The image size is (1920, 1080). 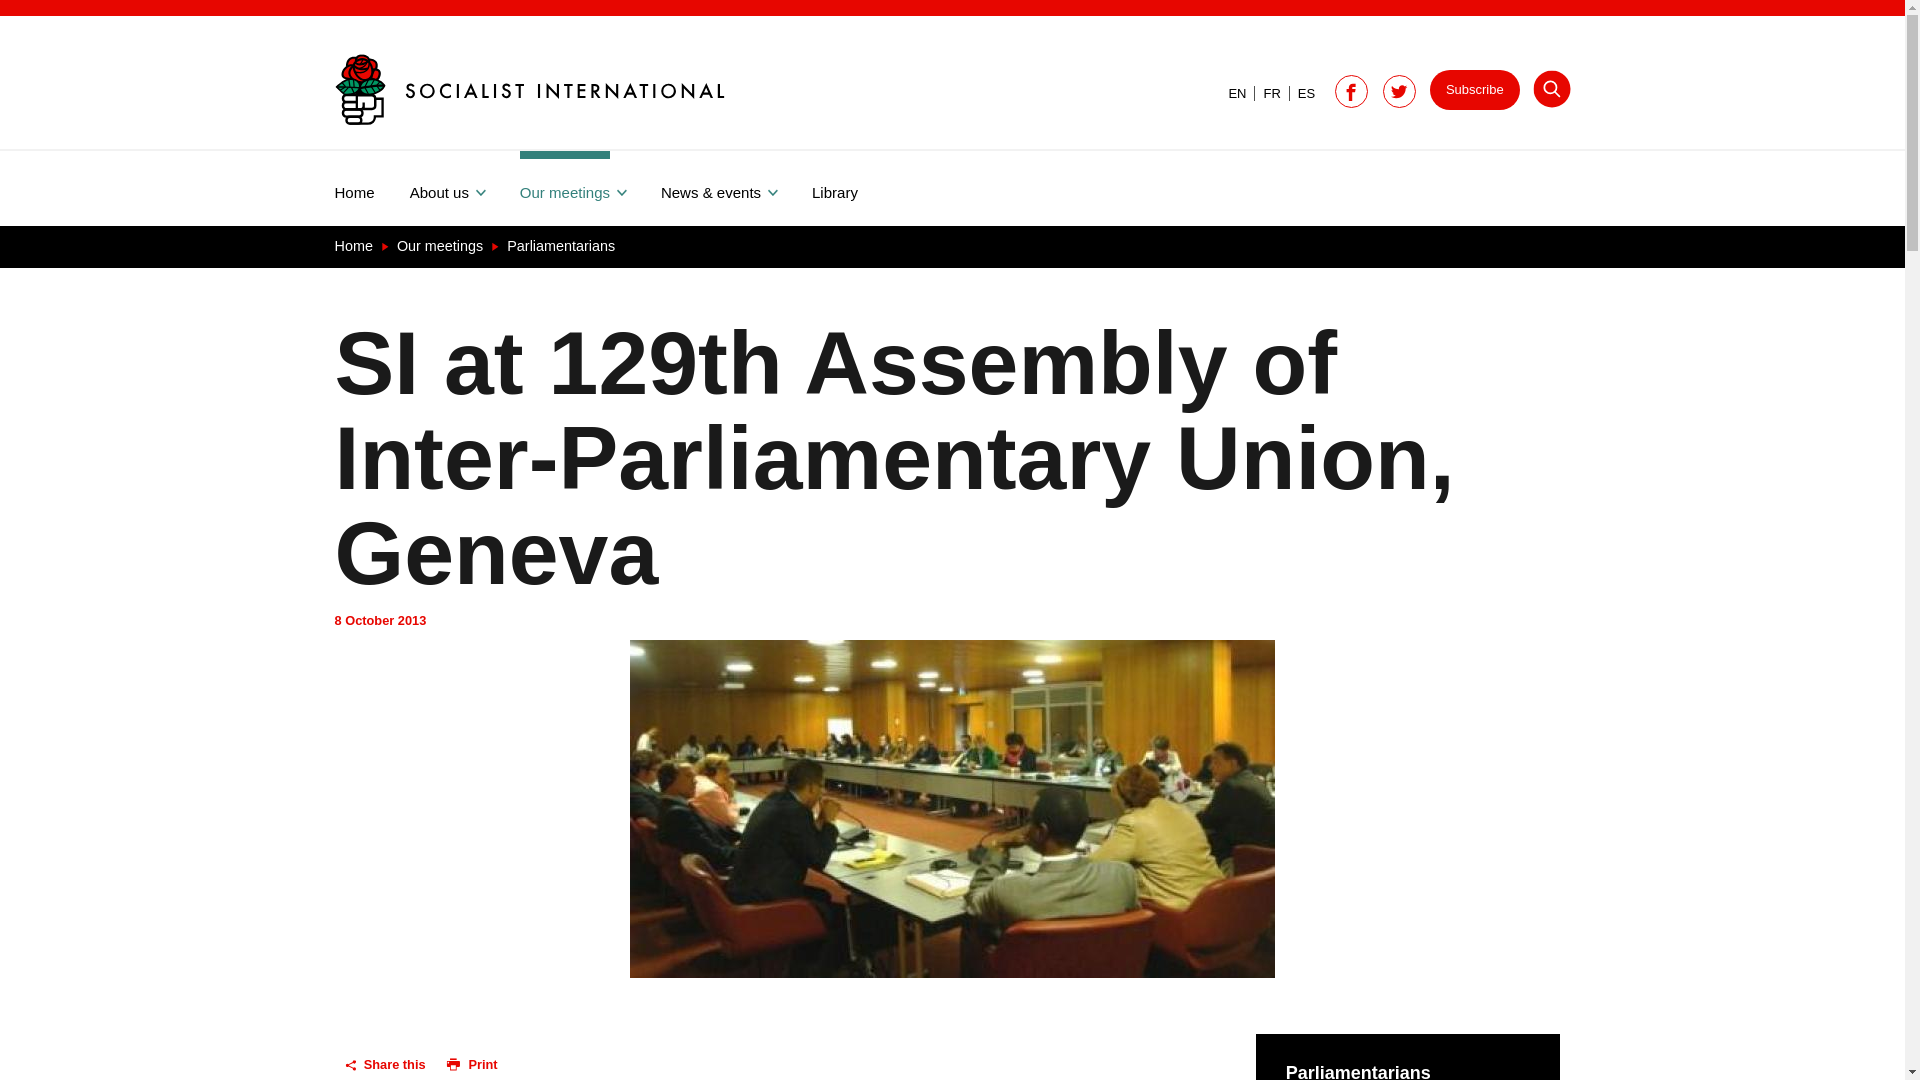 What do you see at coordinates (1399, 92) in the screenshot?
I see `Follow Socialist International on Twitter` at bounding box center [1399, 92].